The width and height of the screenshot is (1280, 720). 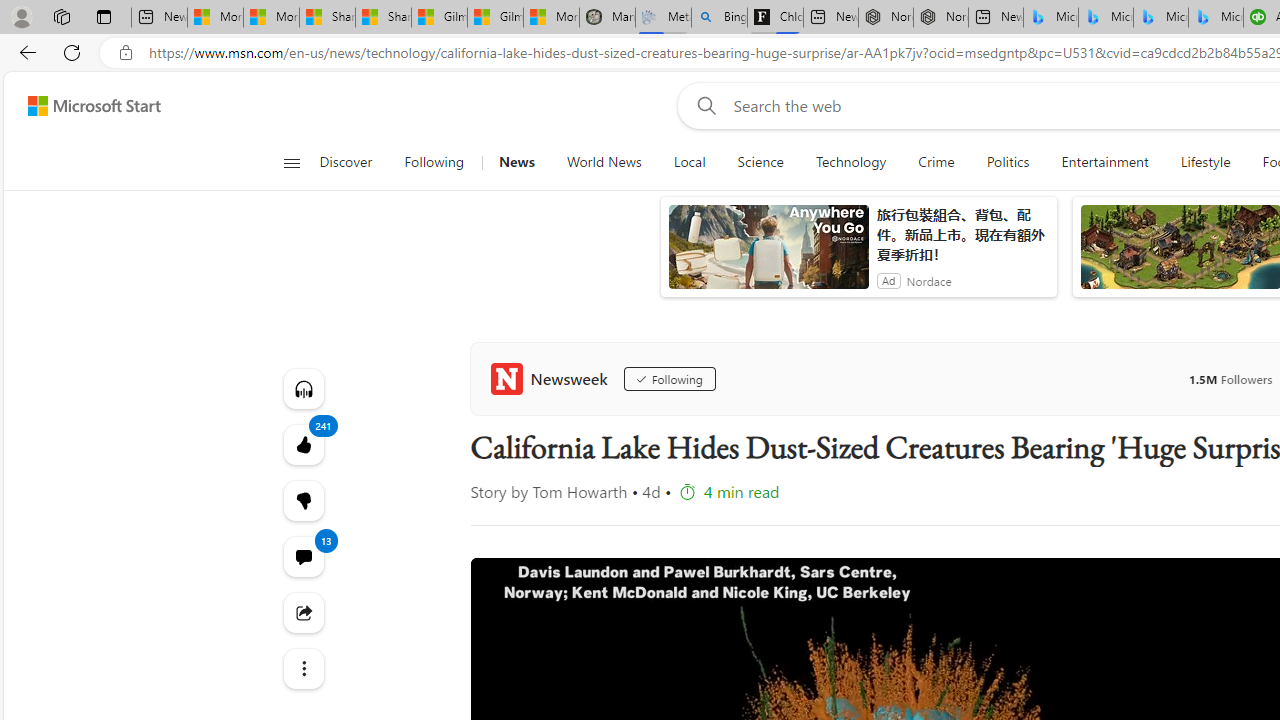 I want to click on Microsoft Bing Travel - Shangri-La Hotel Bangkok, so click(x=1216, y=18).